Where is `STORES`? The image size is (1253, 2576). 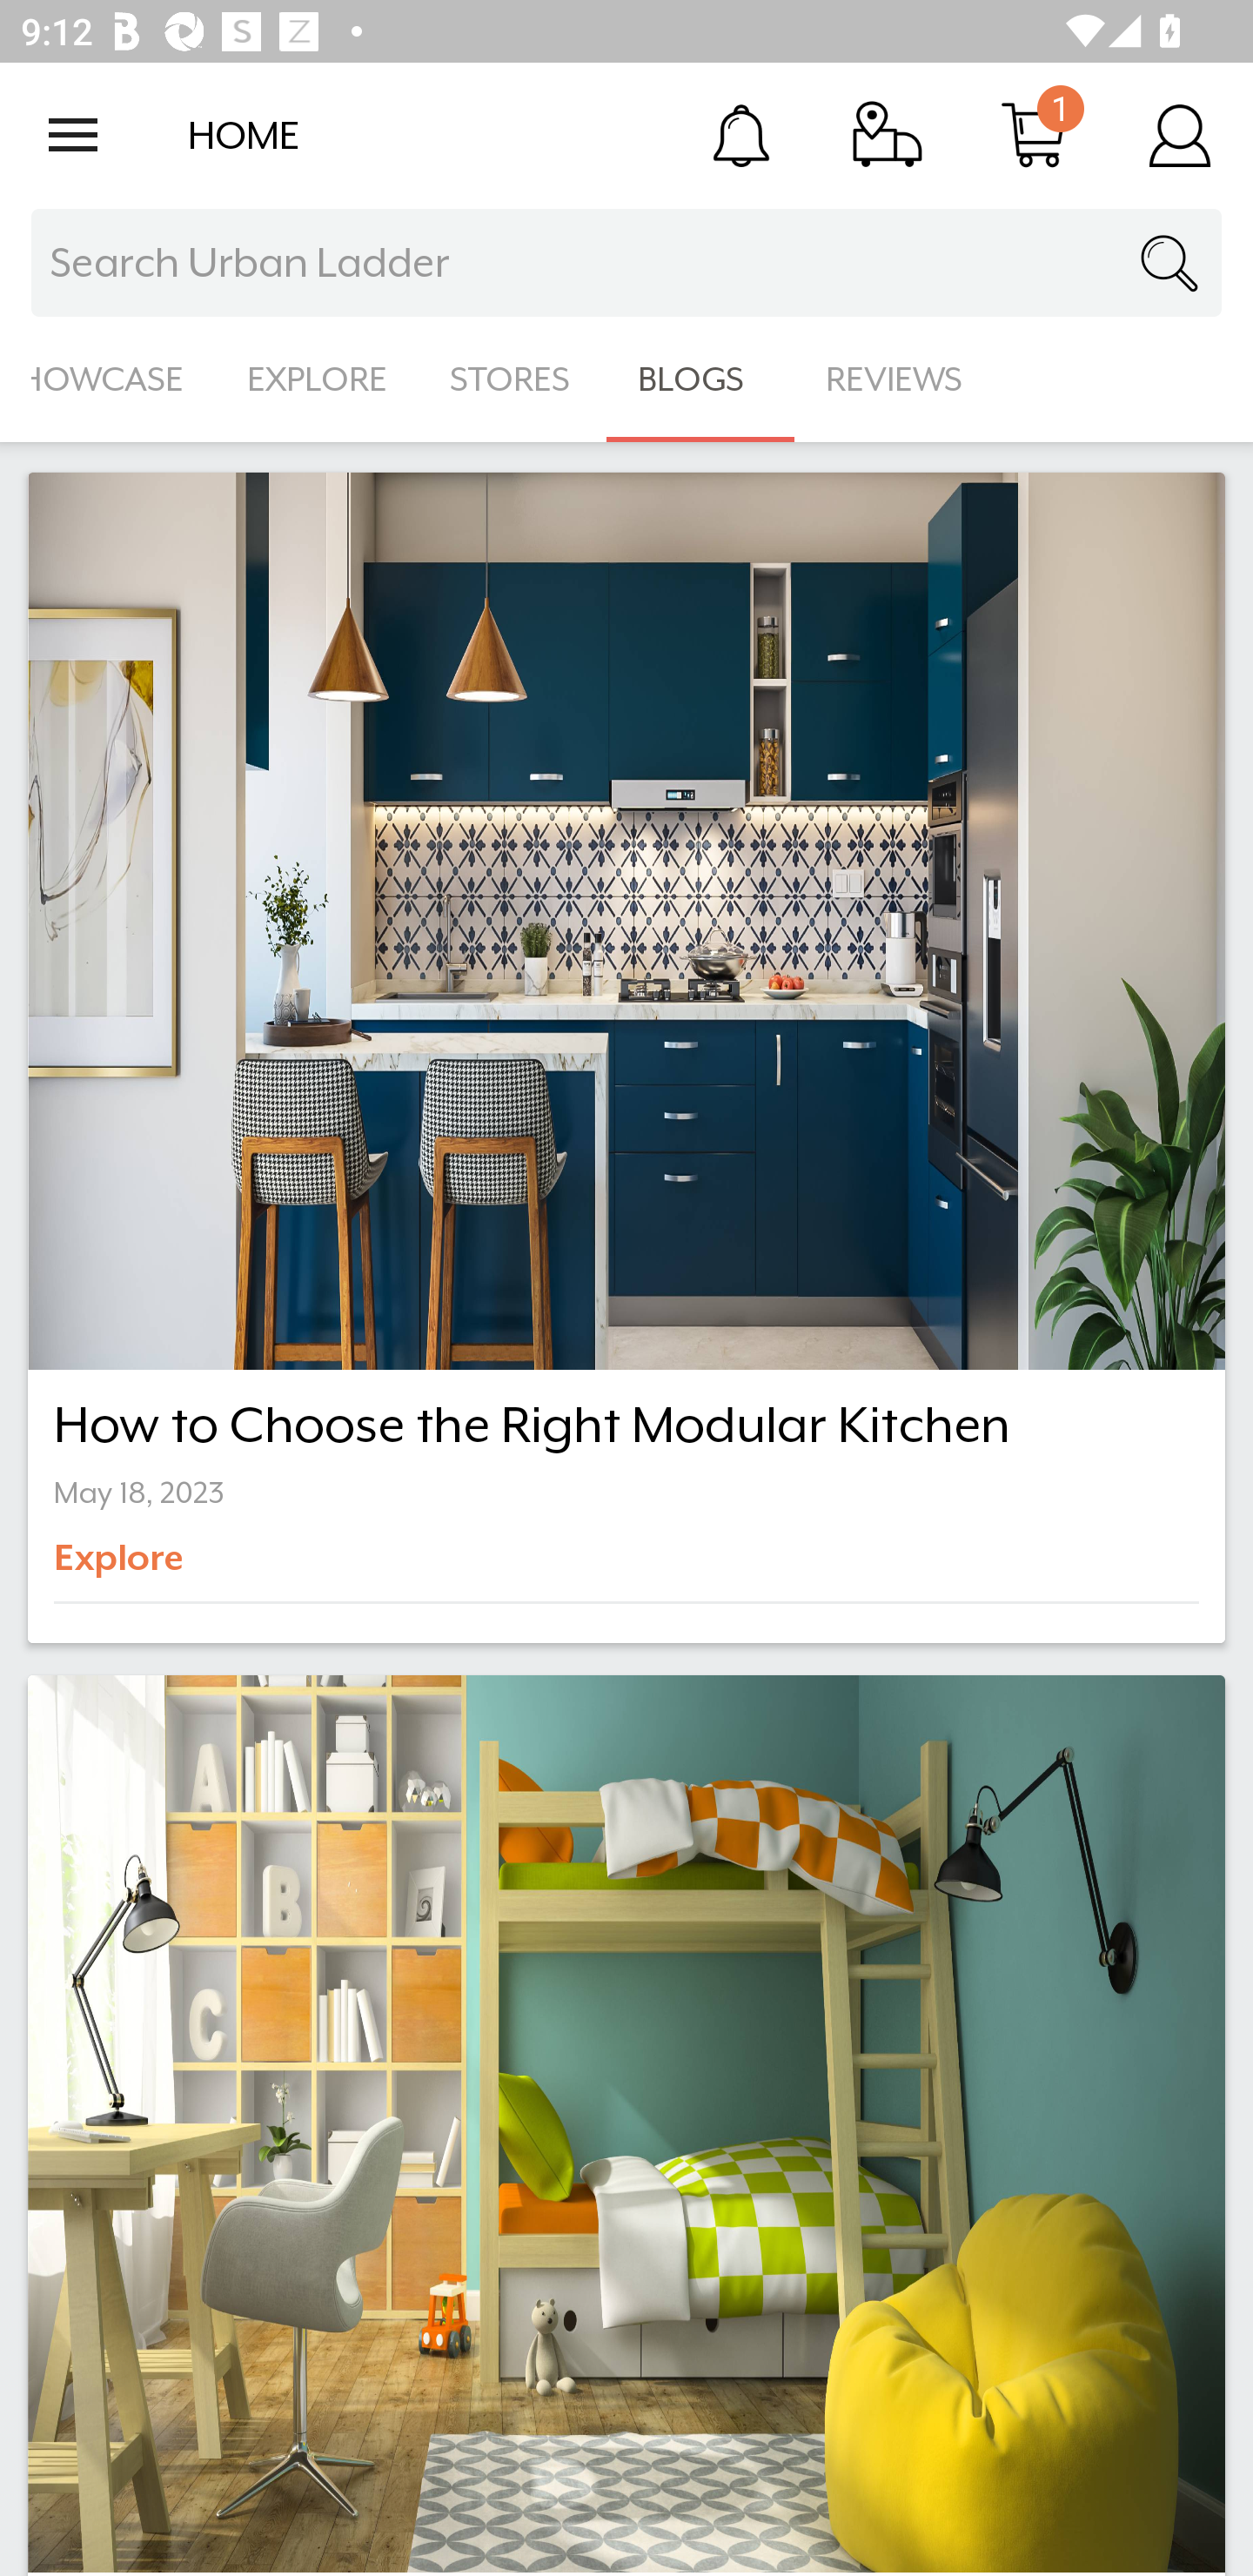 STORES is located at coordinates (512, 379).